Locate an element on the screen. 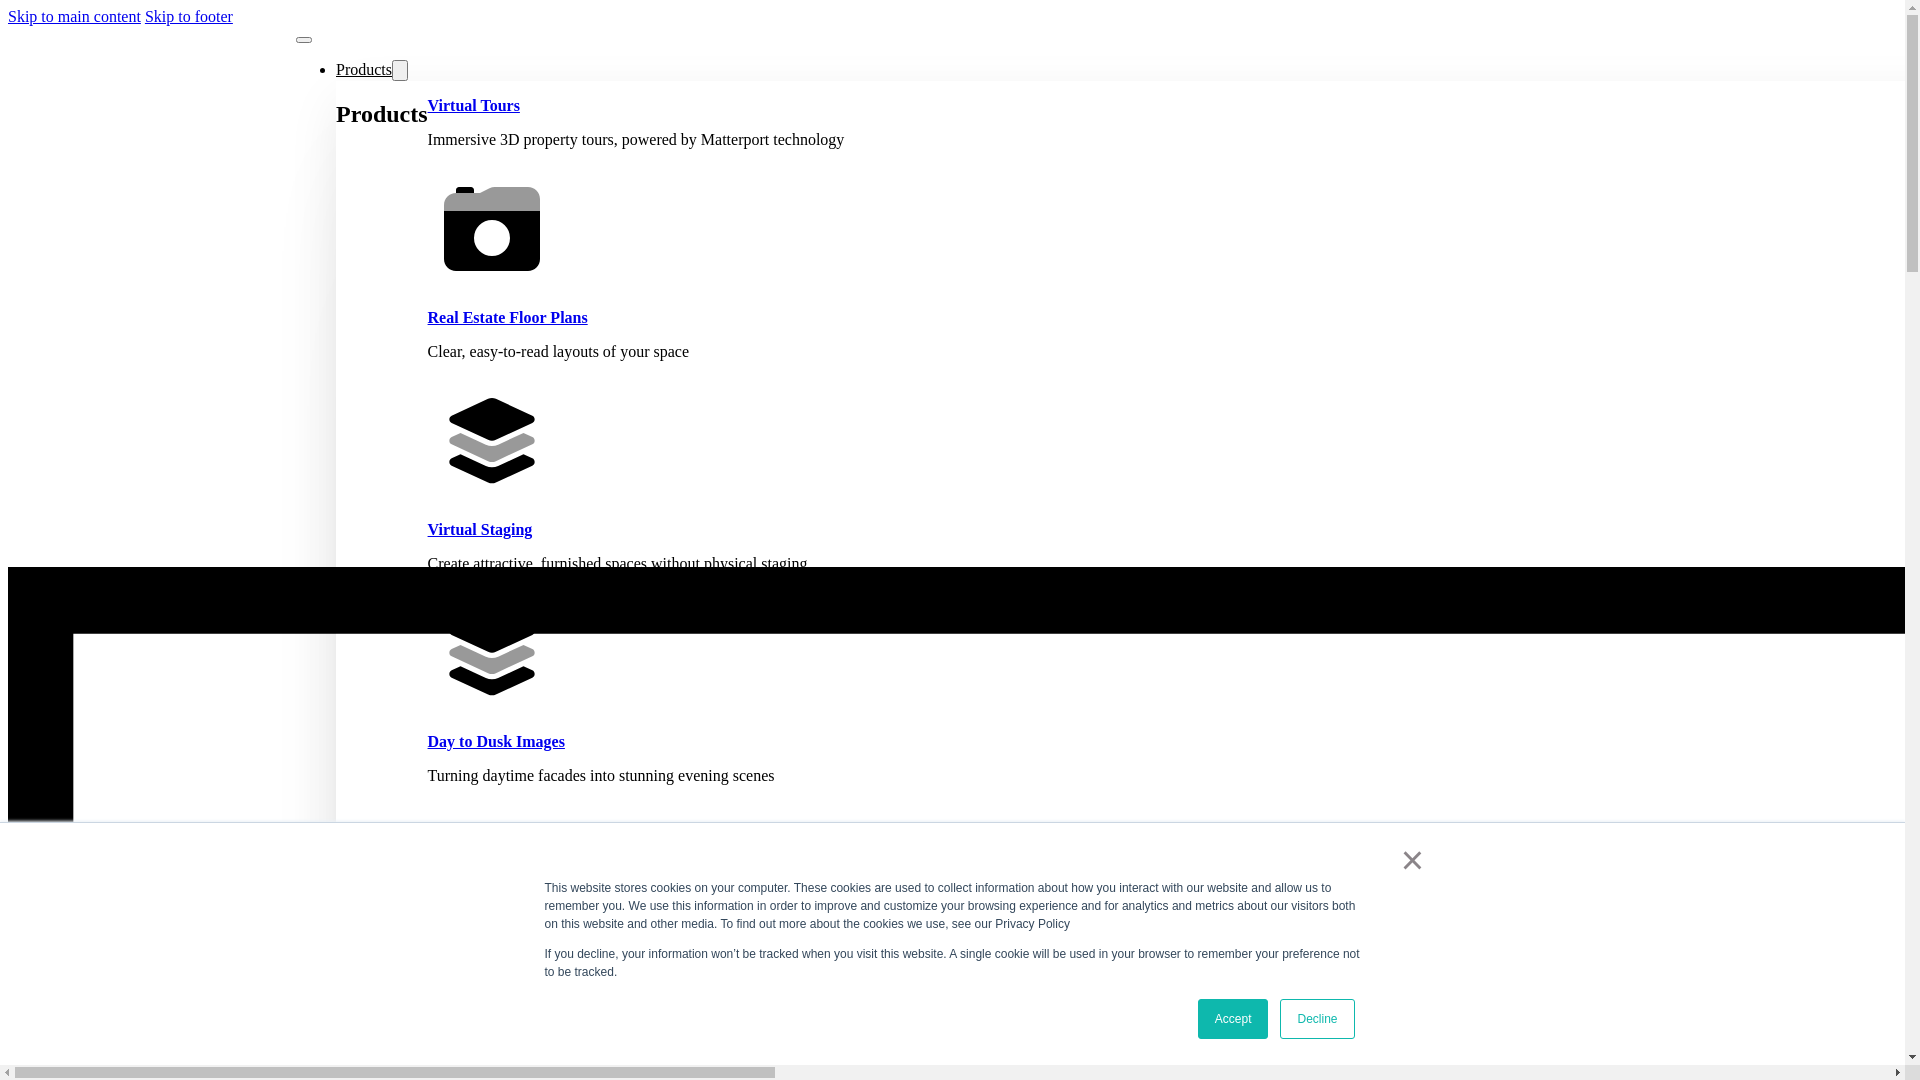 This screenshot has width=1920, height=1080. Products is located at coordinates (364, 69).